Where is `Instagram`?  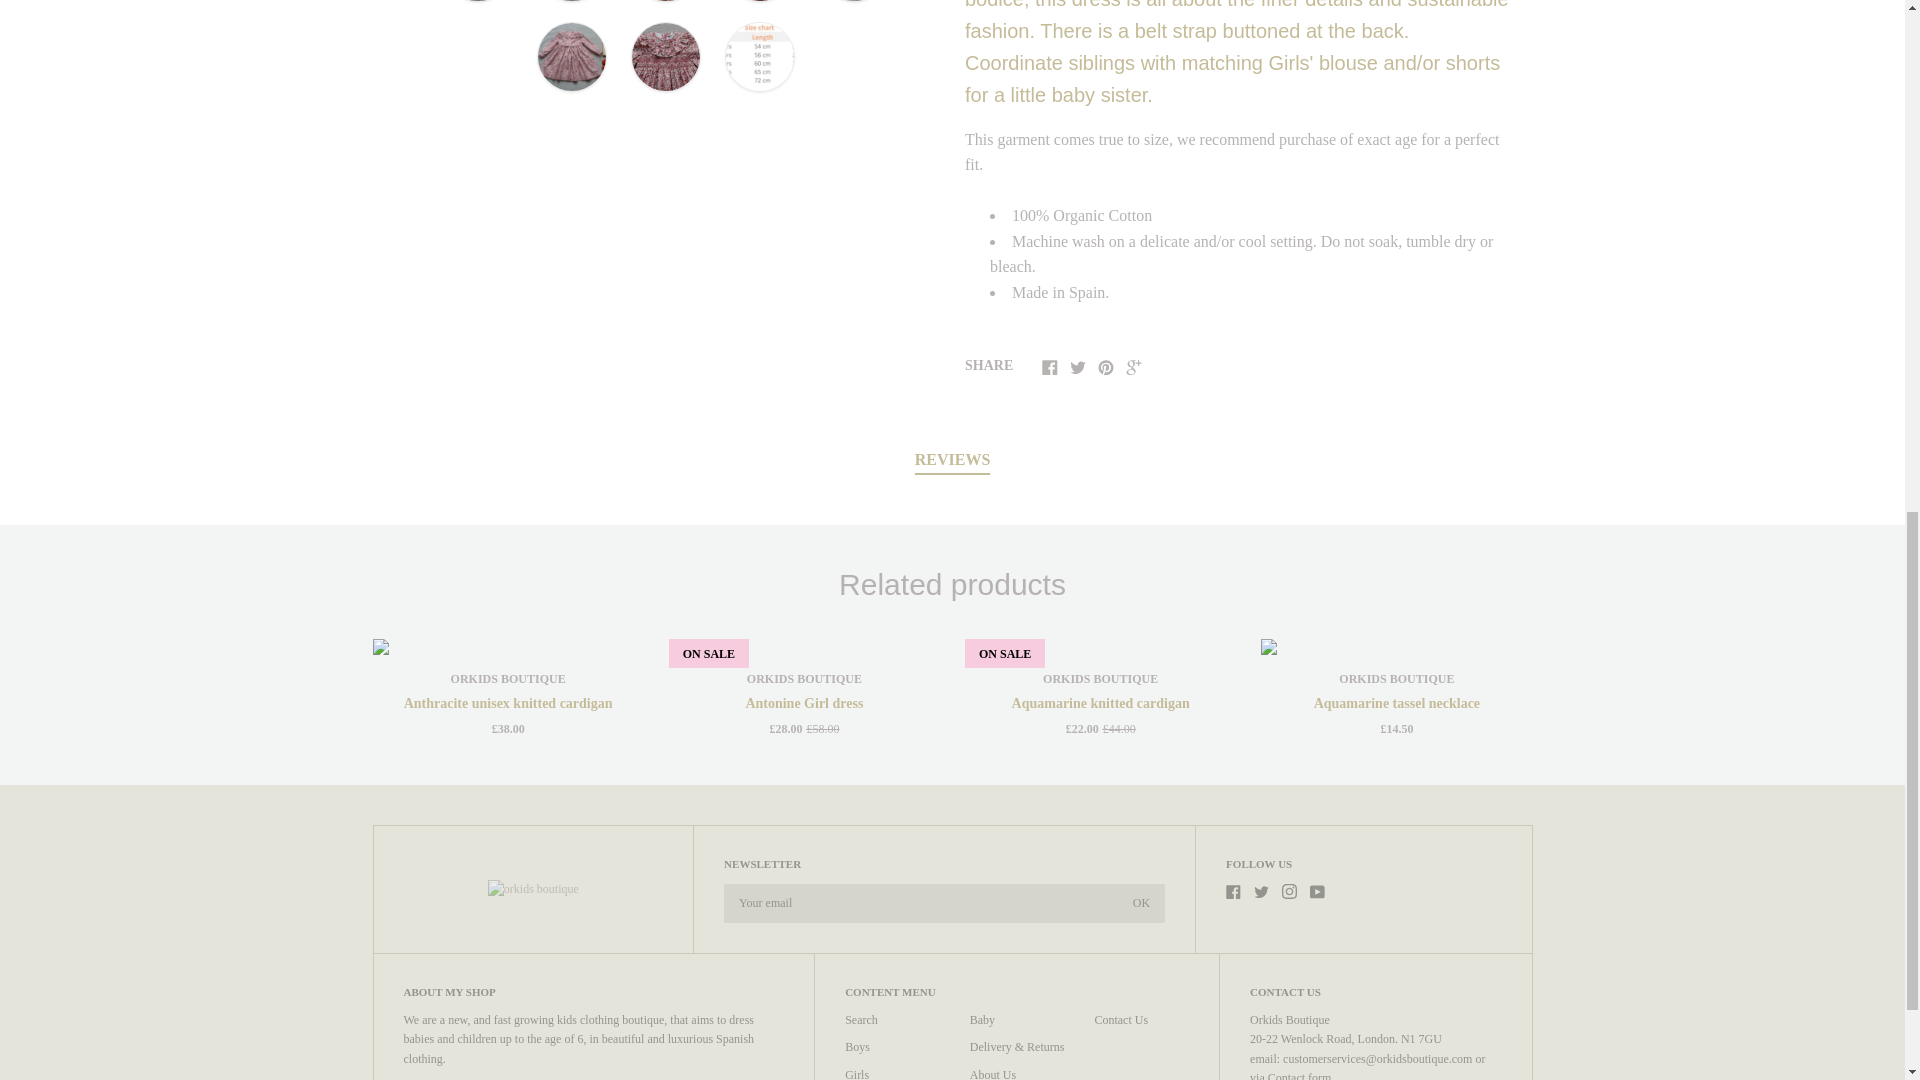
Instagram is located at coordinates (1290, 891).